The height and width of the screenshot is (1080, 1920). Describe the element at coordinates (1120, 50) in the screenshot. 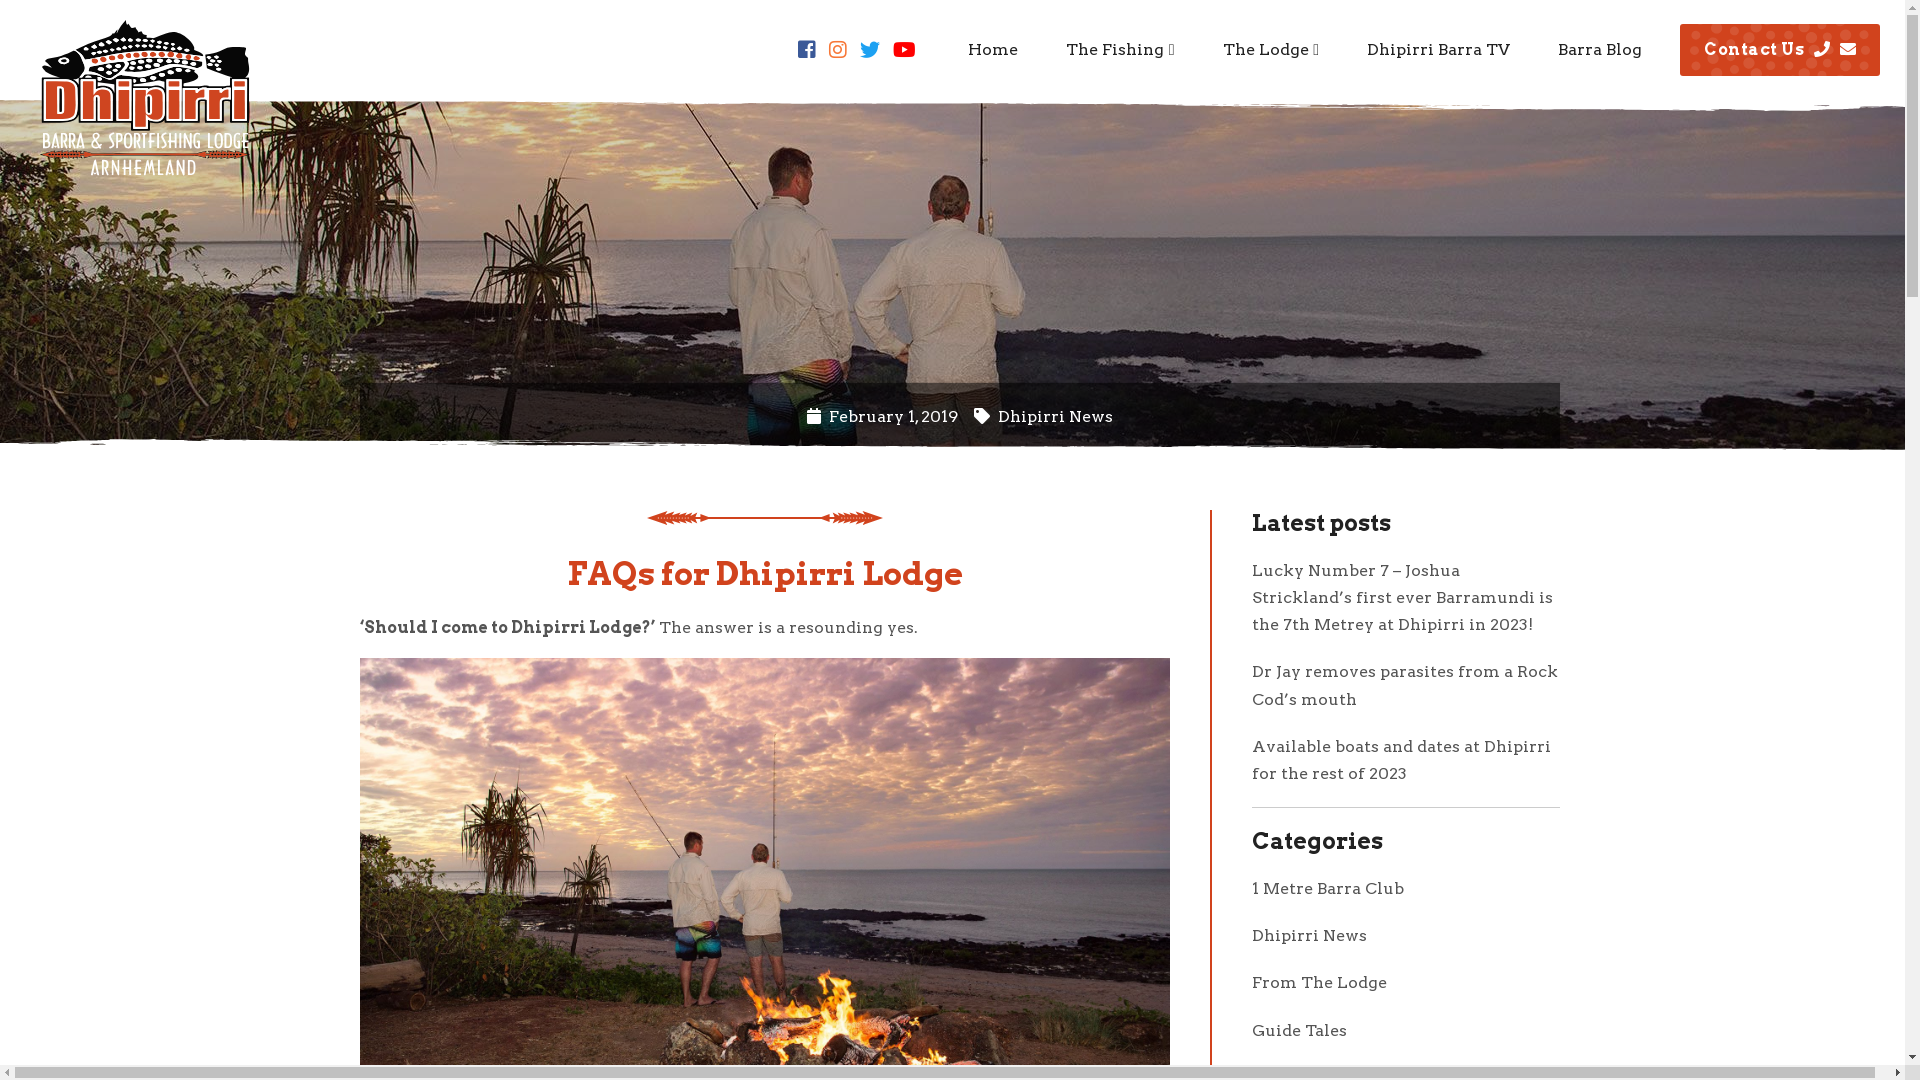

I see `The Fishing` at that location.